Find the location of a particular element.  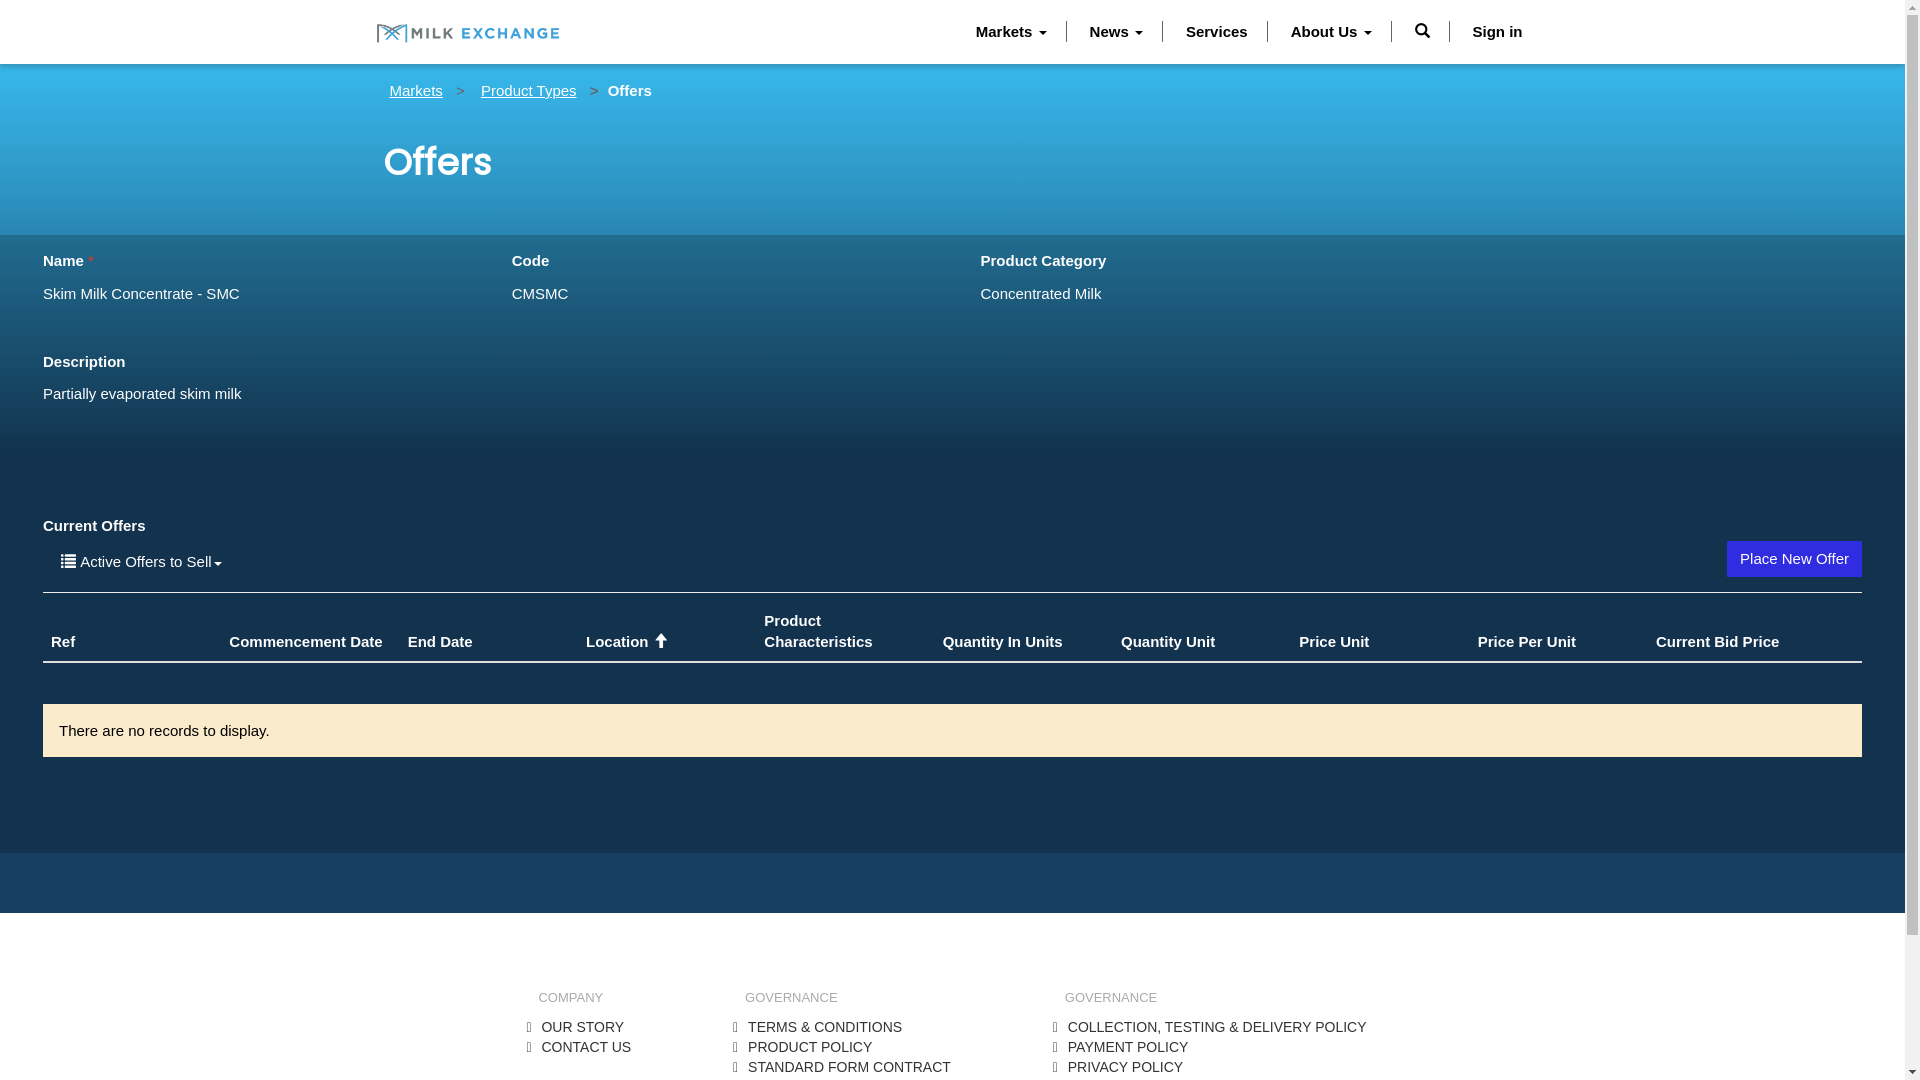

Name is a required field. is located at coordinates (250, 294).